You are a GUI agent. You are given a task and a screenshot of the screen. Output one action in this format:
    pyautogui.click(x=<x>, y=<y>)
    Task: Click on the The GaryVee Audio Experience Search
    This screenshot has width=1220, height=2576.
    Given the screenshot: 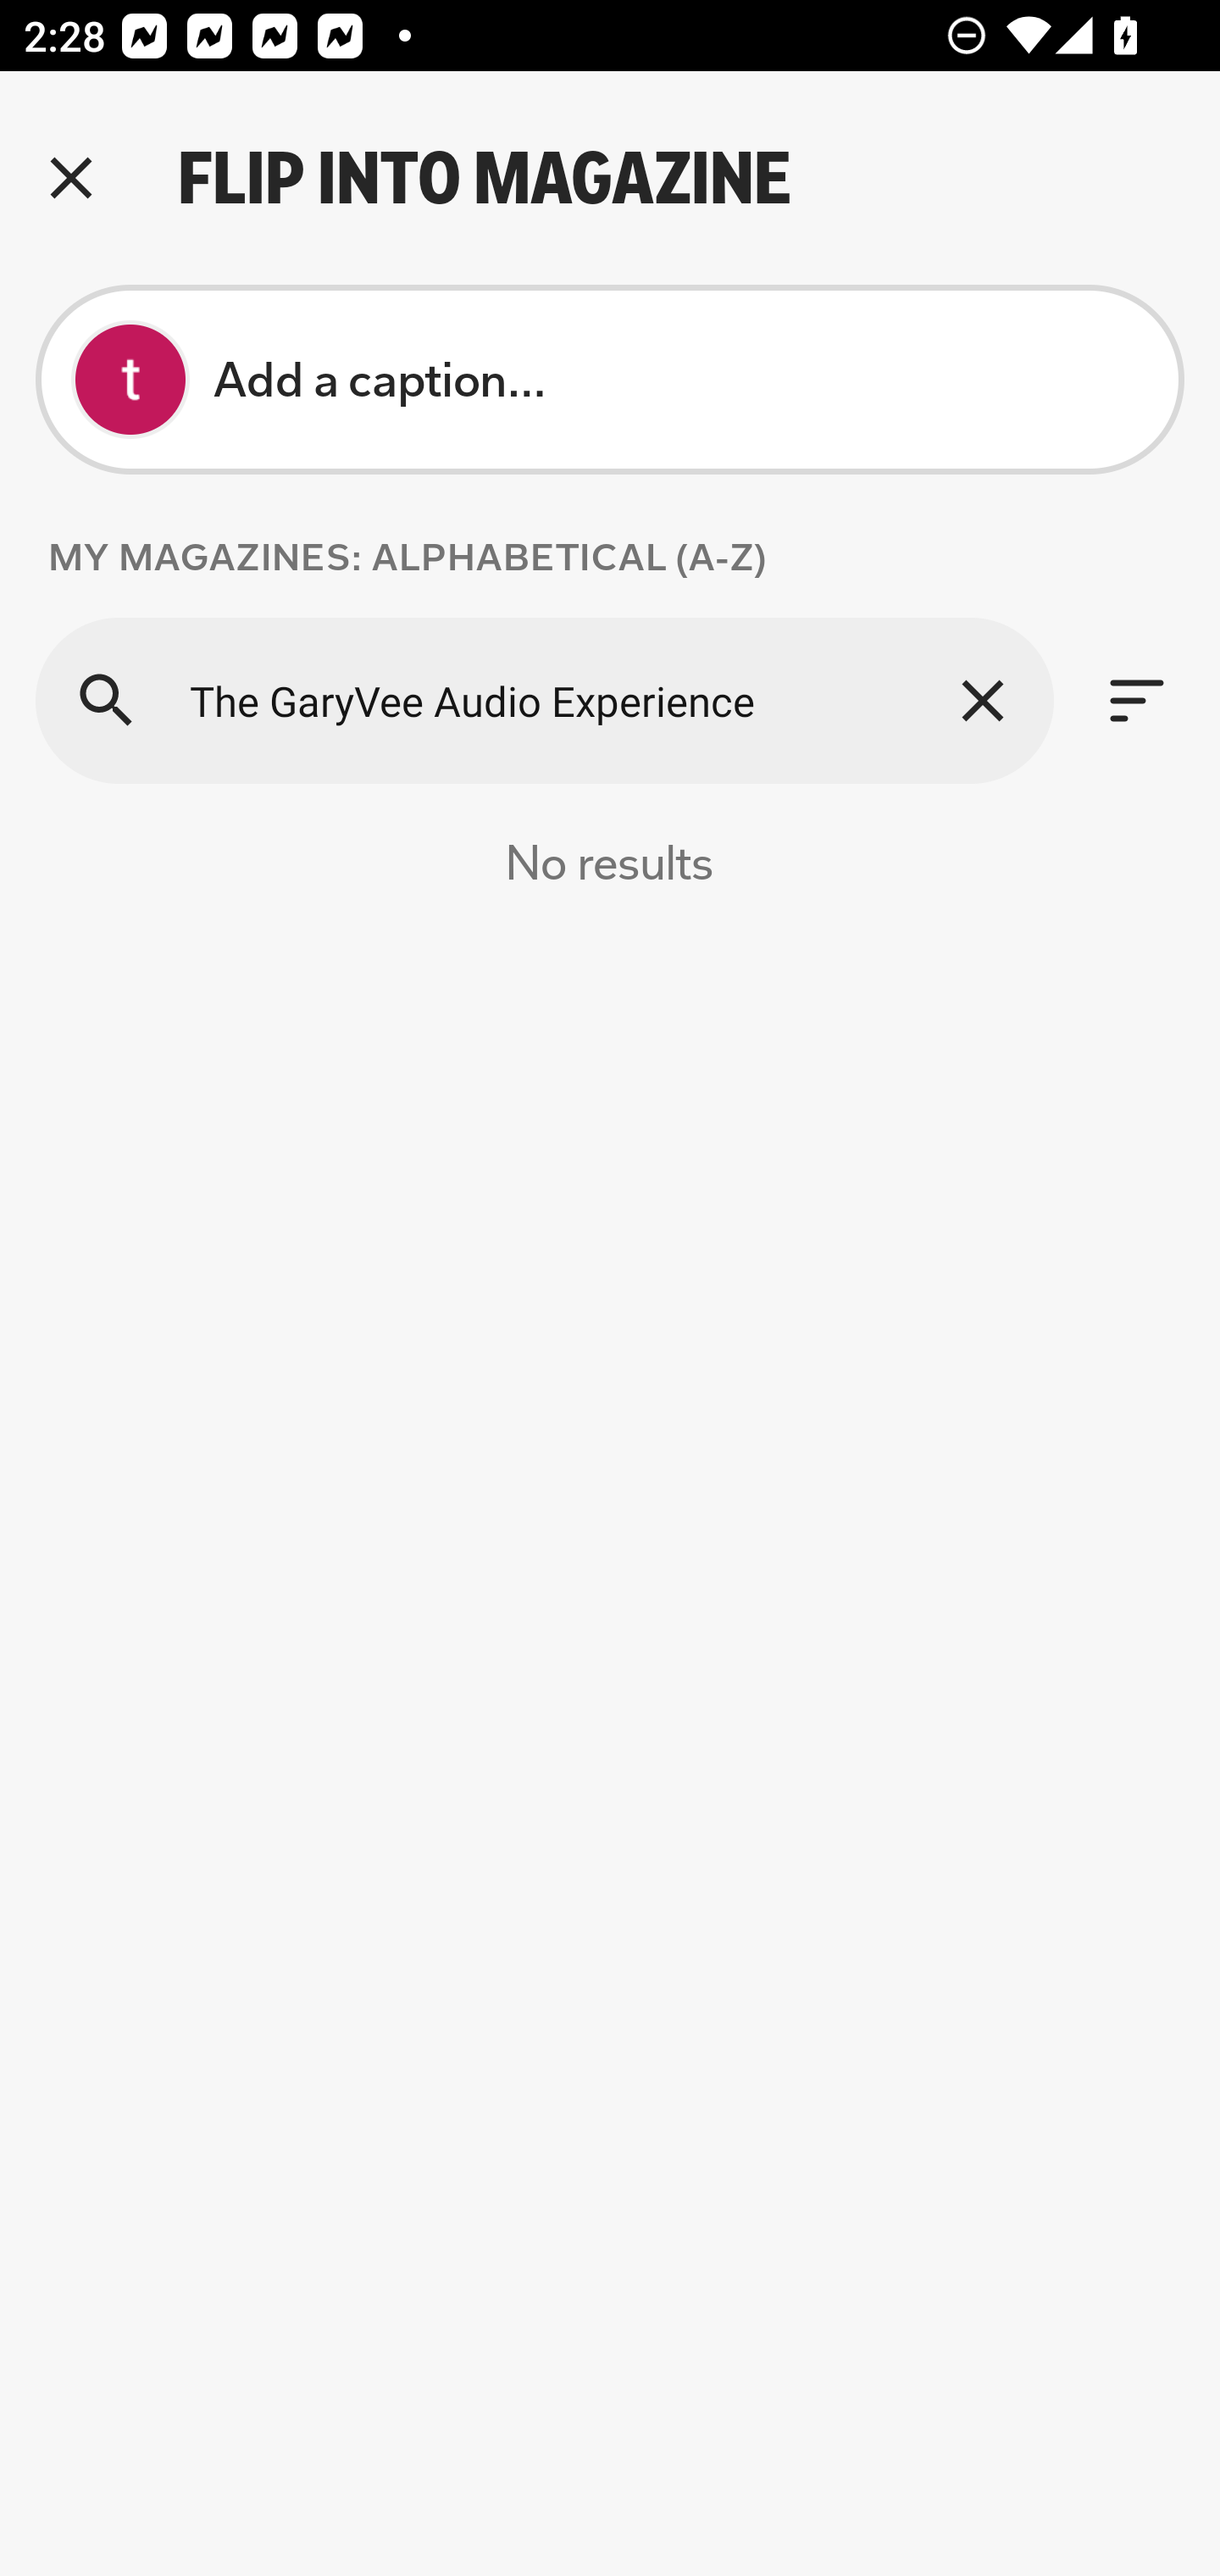 What is the action you would take?
    pyautogui.click(x=544, y=700)
    